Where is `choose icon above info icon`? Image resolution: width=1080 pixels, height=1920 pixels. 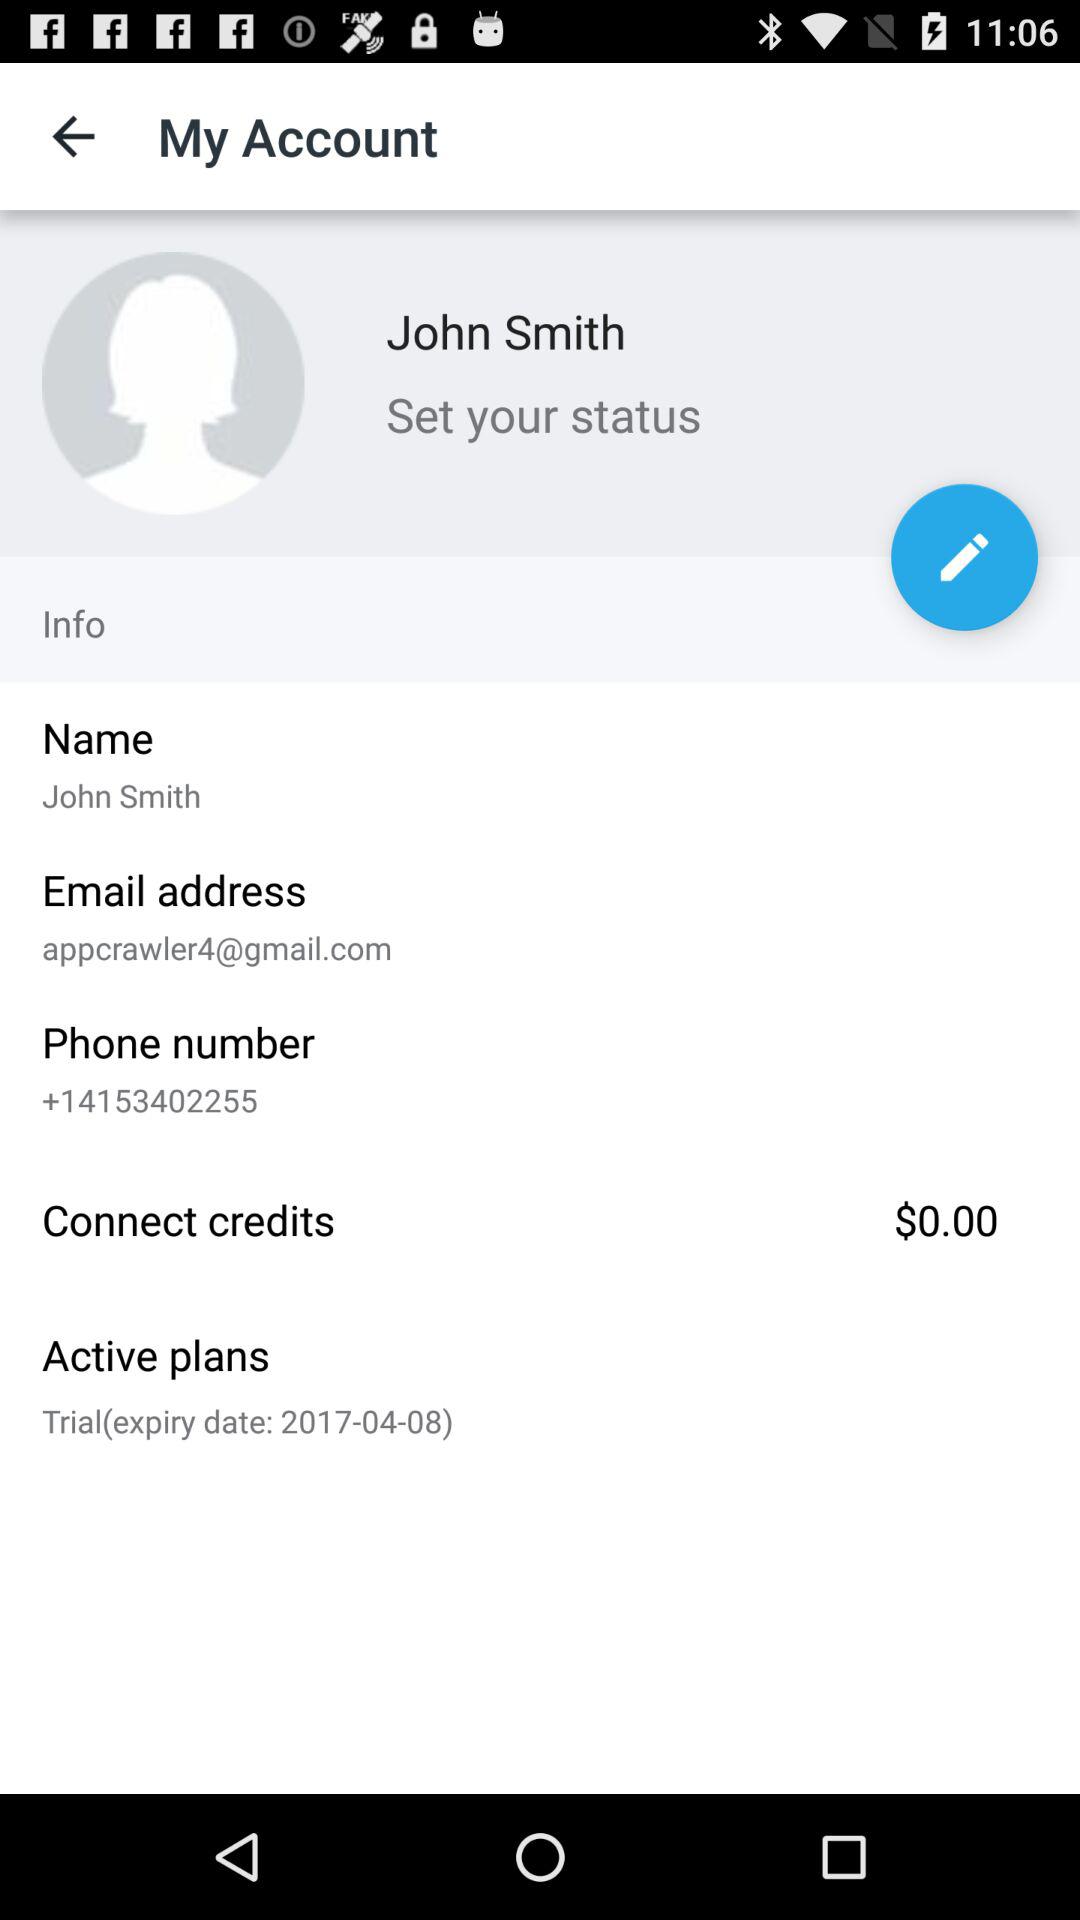 choose icon above info icon is located at coordinates (173, 382).